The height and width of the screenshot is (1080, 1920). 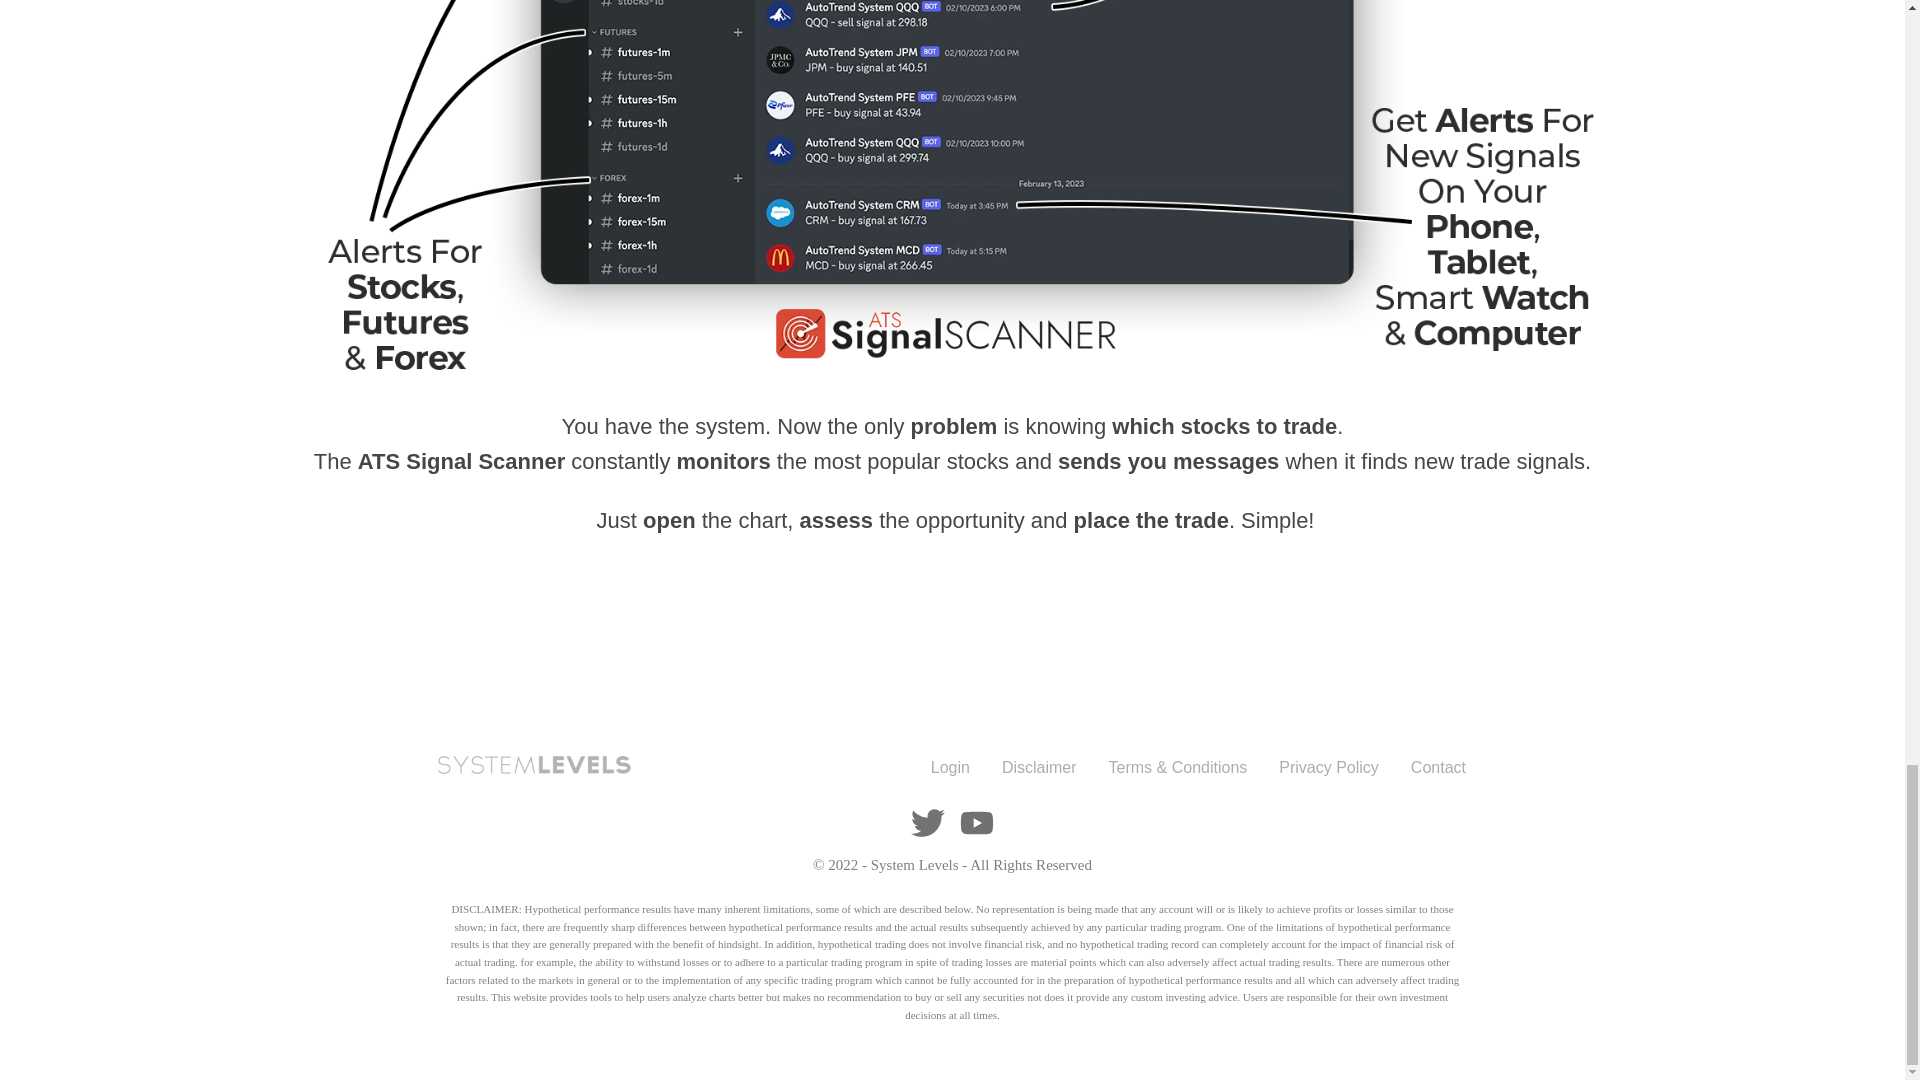 I want to click on Privacy Policy, so click(x=1328, y=768).